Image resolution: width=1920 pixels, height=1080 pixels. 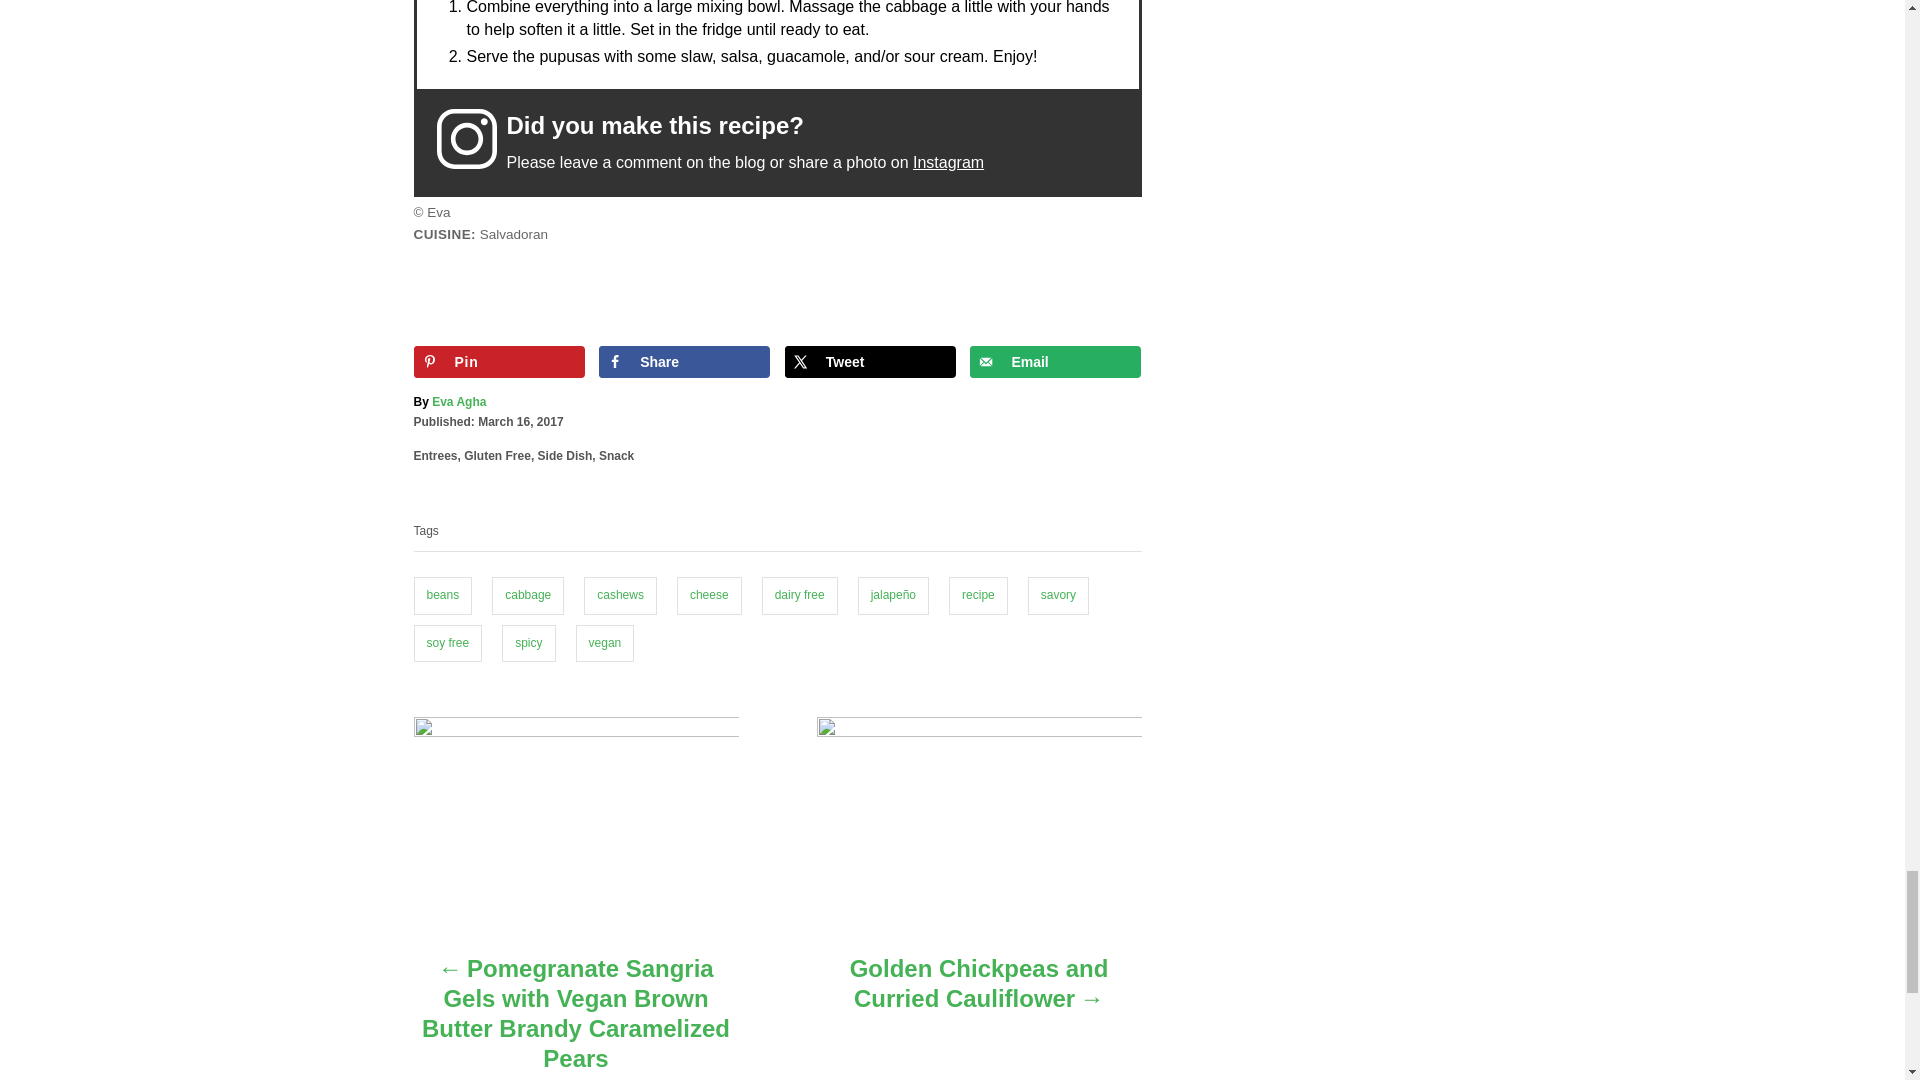 What do you see at coordinates (870, 362) in the screenshot?
I see `Tweet` at bounding box center [870, 362].